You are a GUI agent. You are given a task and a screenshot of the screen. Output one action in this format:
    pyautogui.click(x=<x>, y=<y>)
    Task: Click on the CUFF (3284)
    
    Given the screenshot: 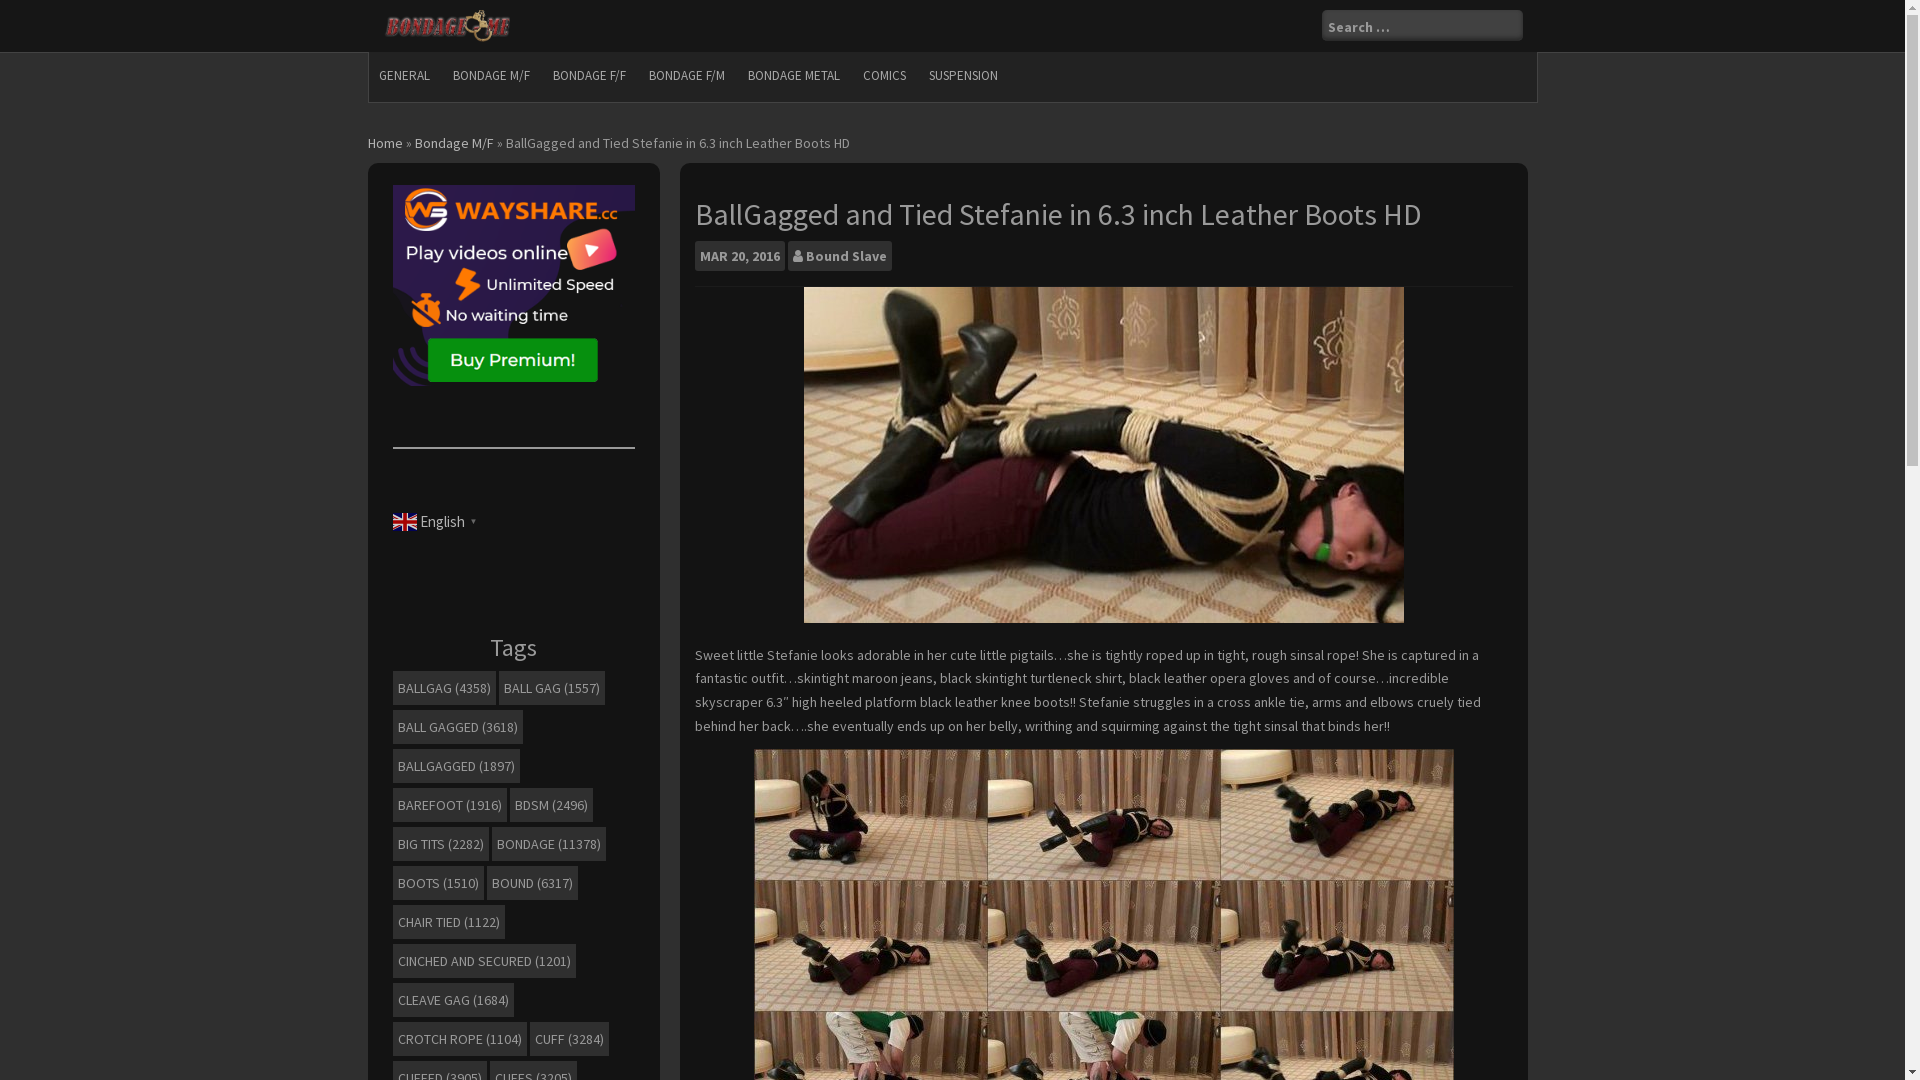 What is the action you would take?
    pyautogui.click(x=570, y=1039)
    